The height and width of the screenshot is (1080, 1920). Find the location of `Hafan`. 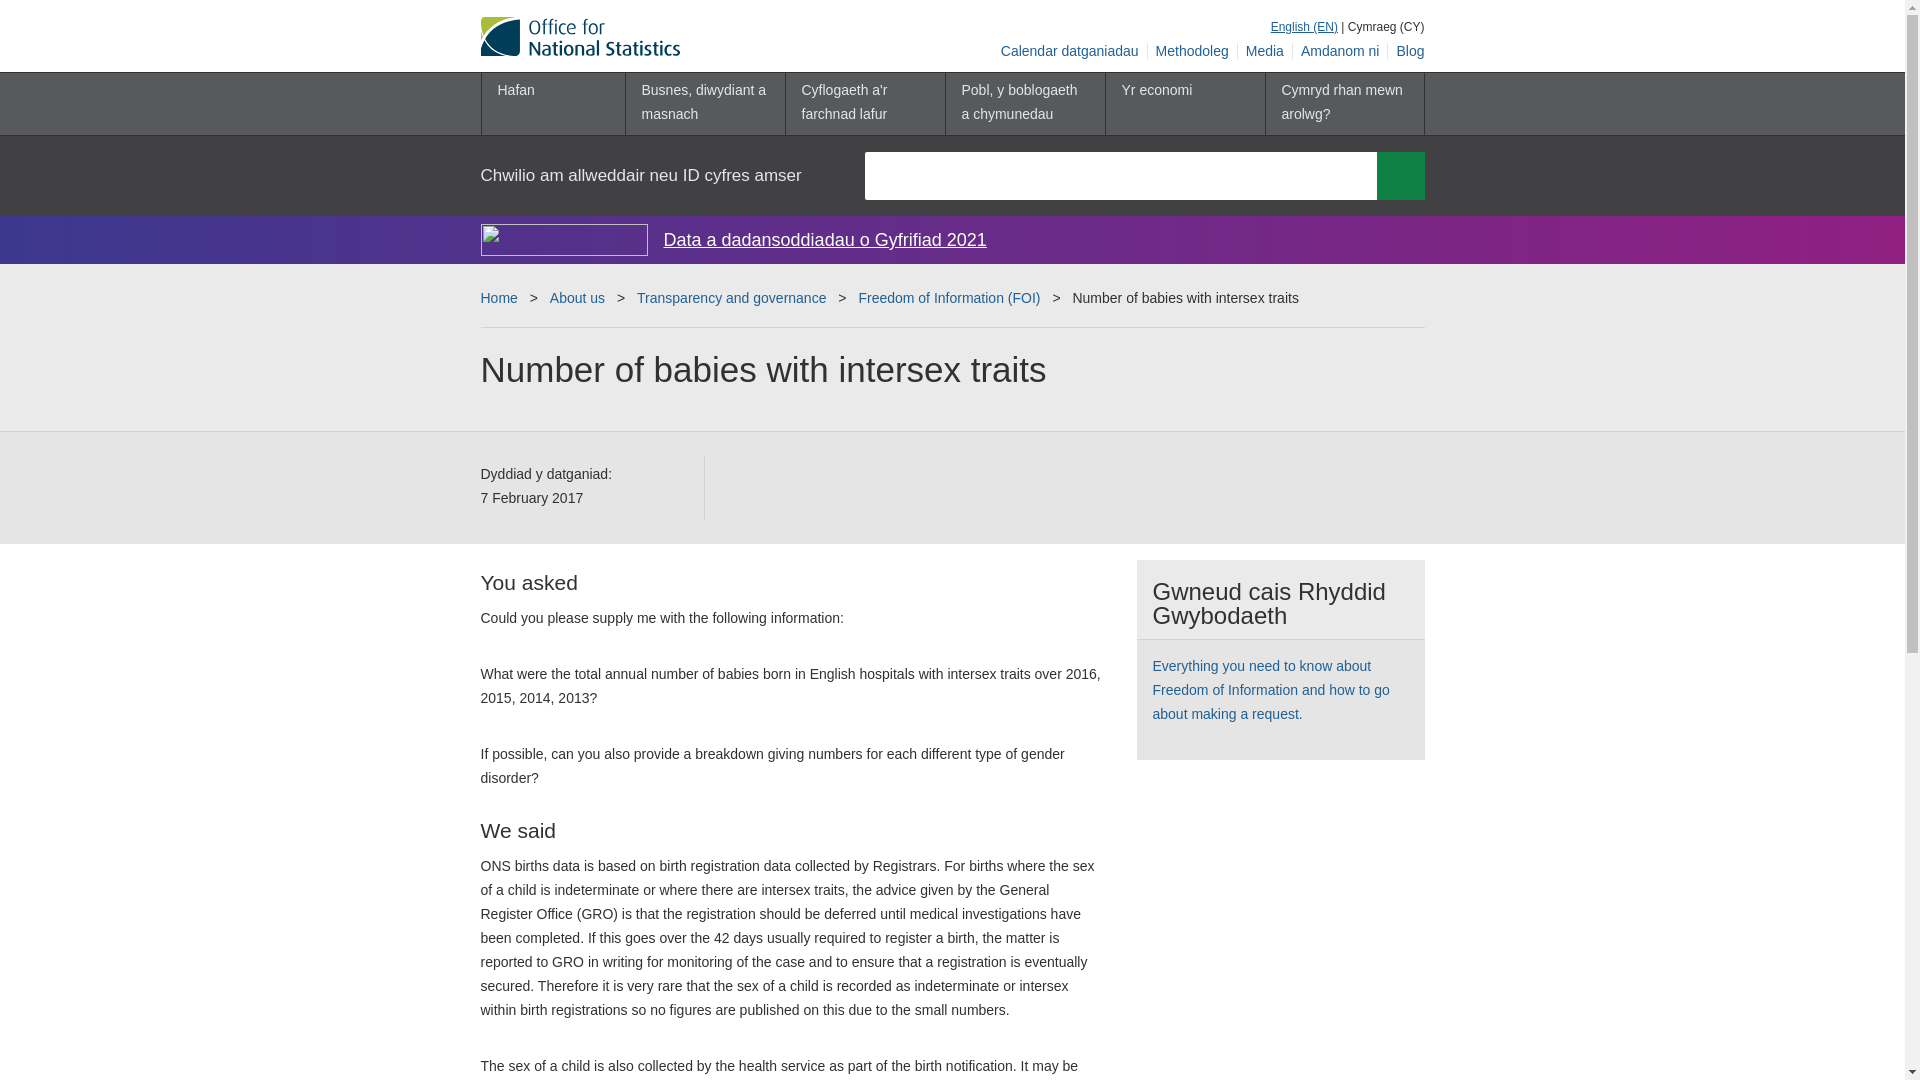

Hafan is located at coordinates (552, 104).